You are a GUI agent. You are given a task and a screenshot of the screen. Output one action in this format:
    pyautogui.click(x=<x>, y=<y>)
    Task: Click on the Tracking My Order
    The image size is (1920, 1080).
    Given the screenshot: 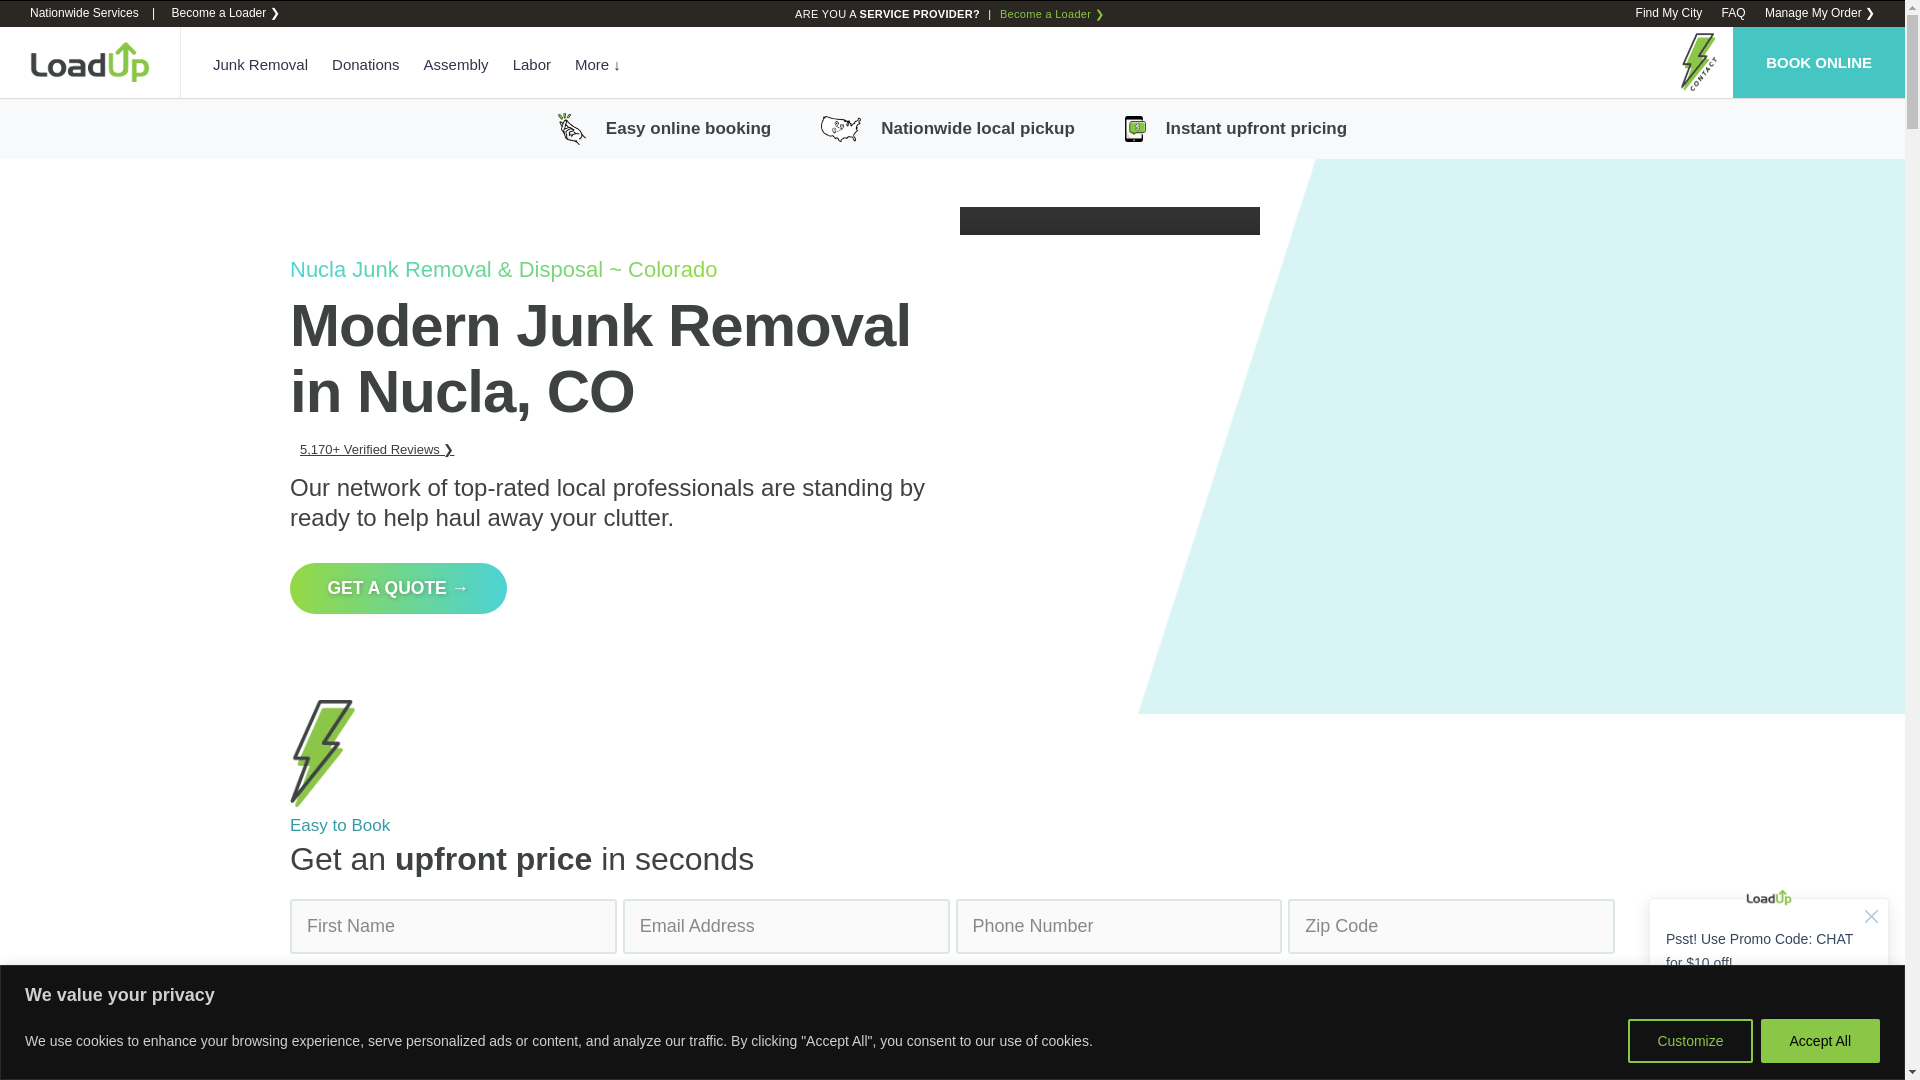 What is the action you would take?
    pyautogui.click(x=1820, y=13)
    